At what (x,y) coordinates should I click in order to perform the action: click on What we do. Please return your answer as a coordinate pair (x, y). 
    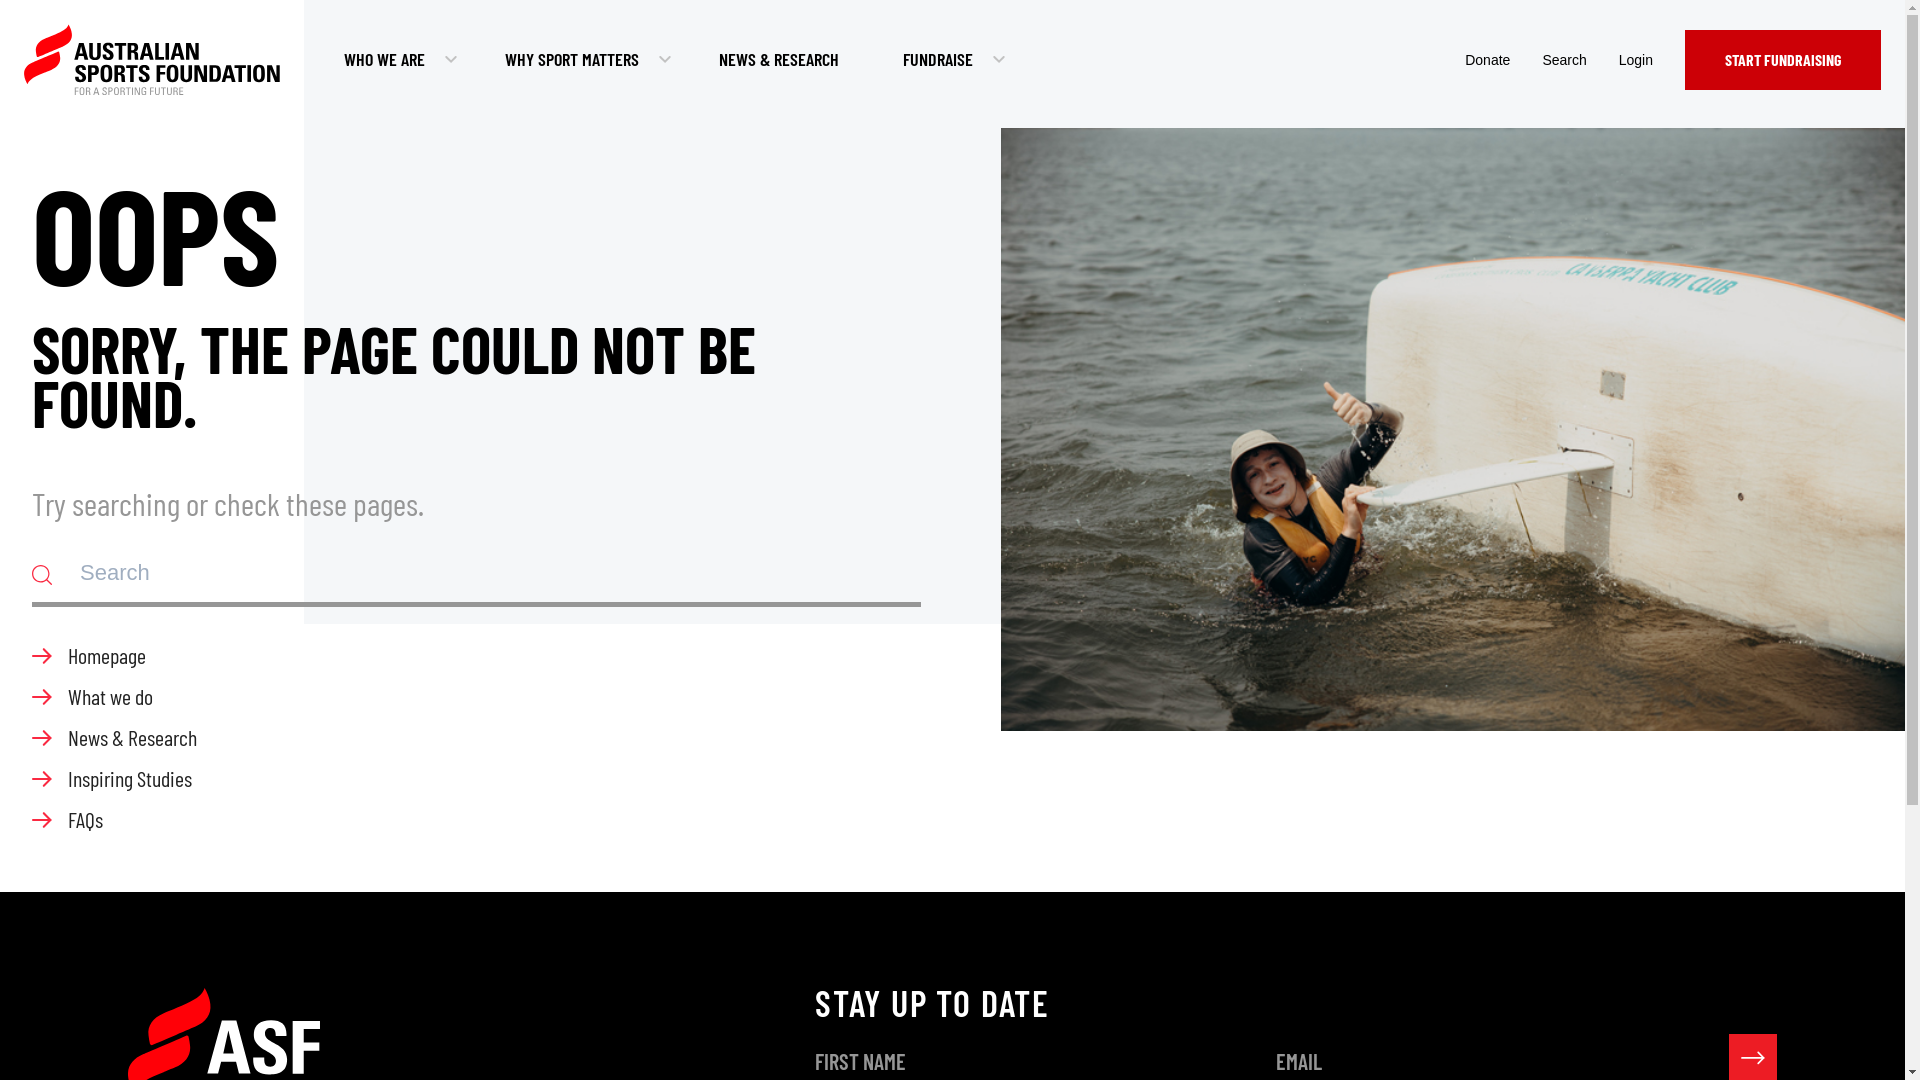
    Looking at the image, I should click on (476, 696).